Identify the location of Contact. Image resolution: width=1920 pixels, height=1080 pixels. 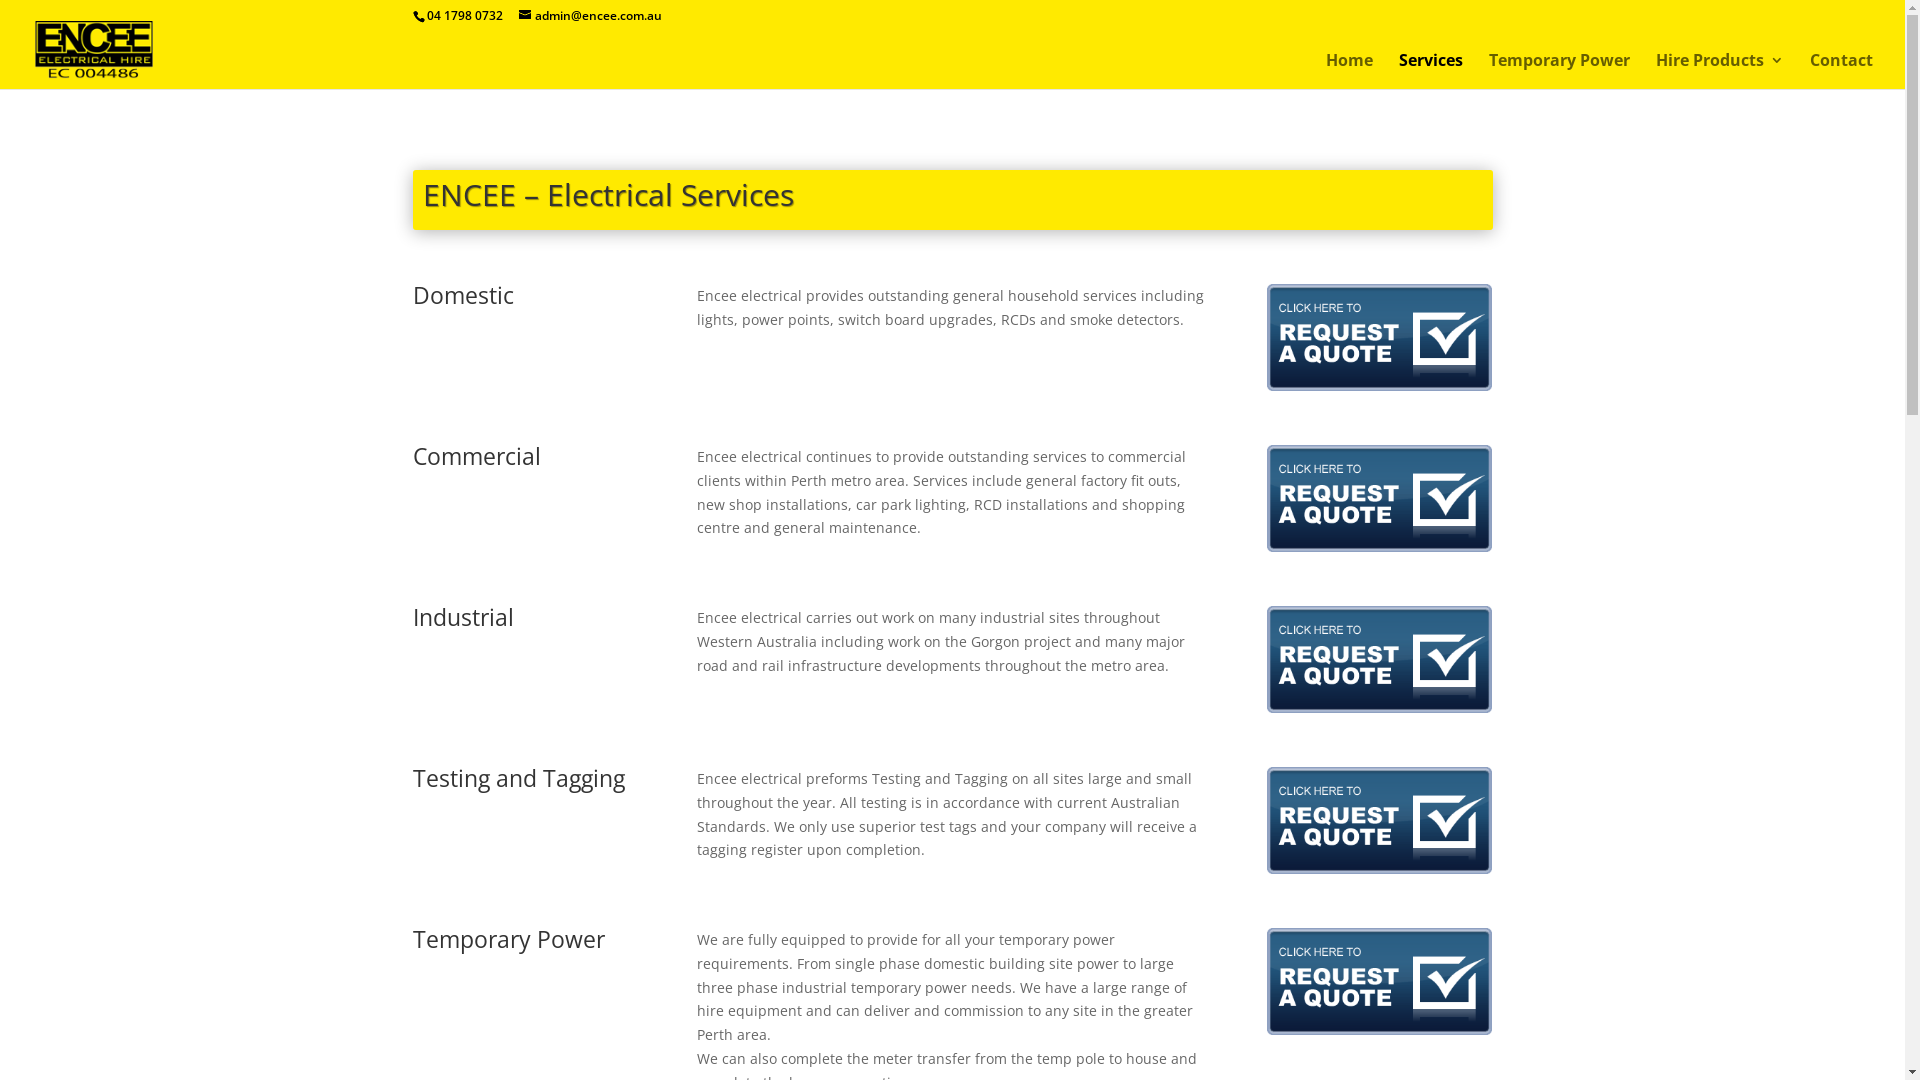
(1842, 71).